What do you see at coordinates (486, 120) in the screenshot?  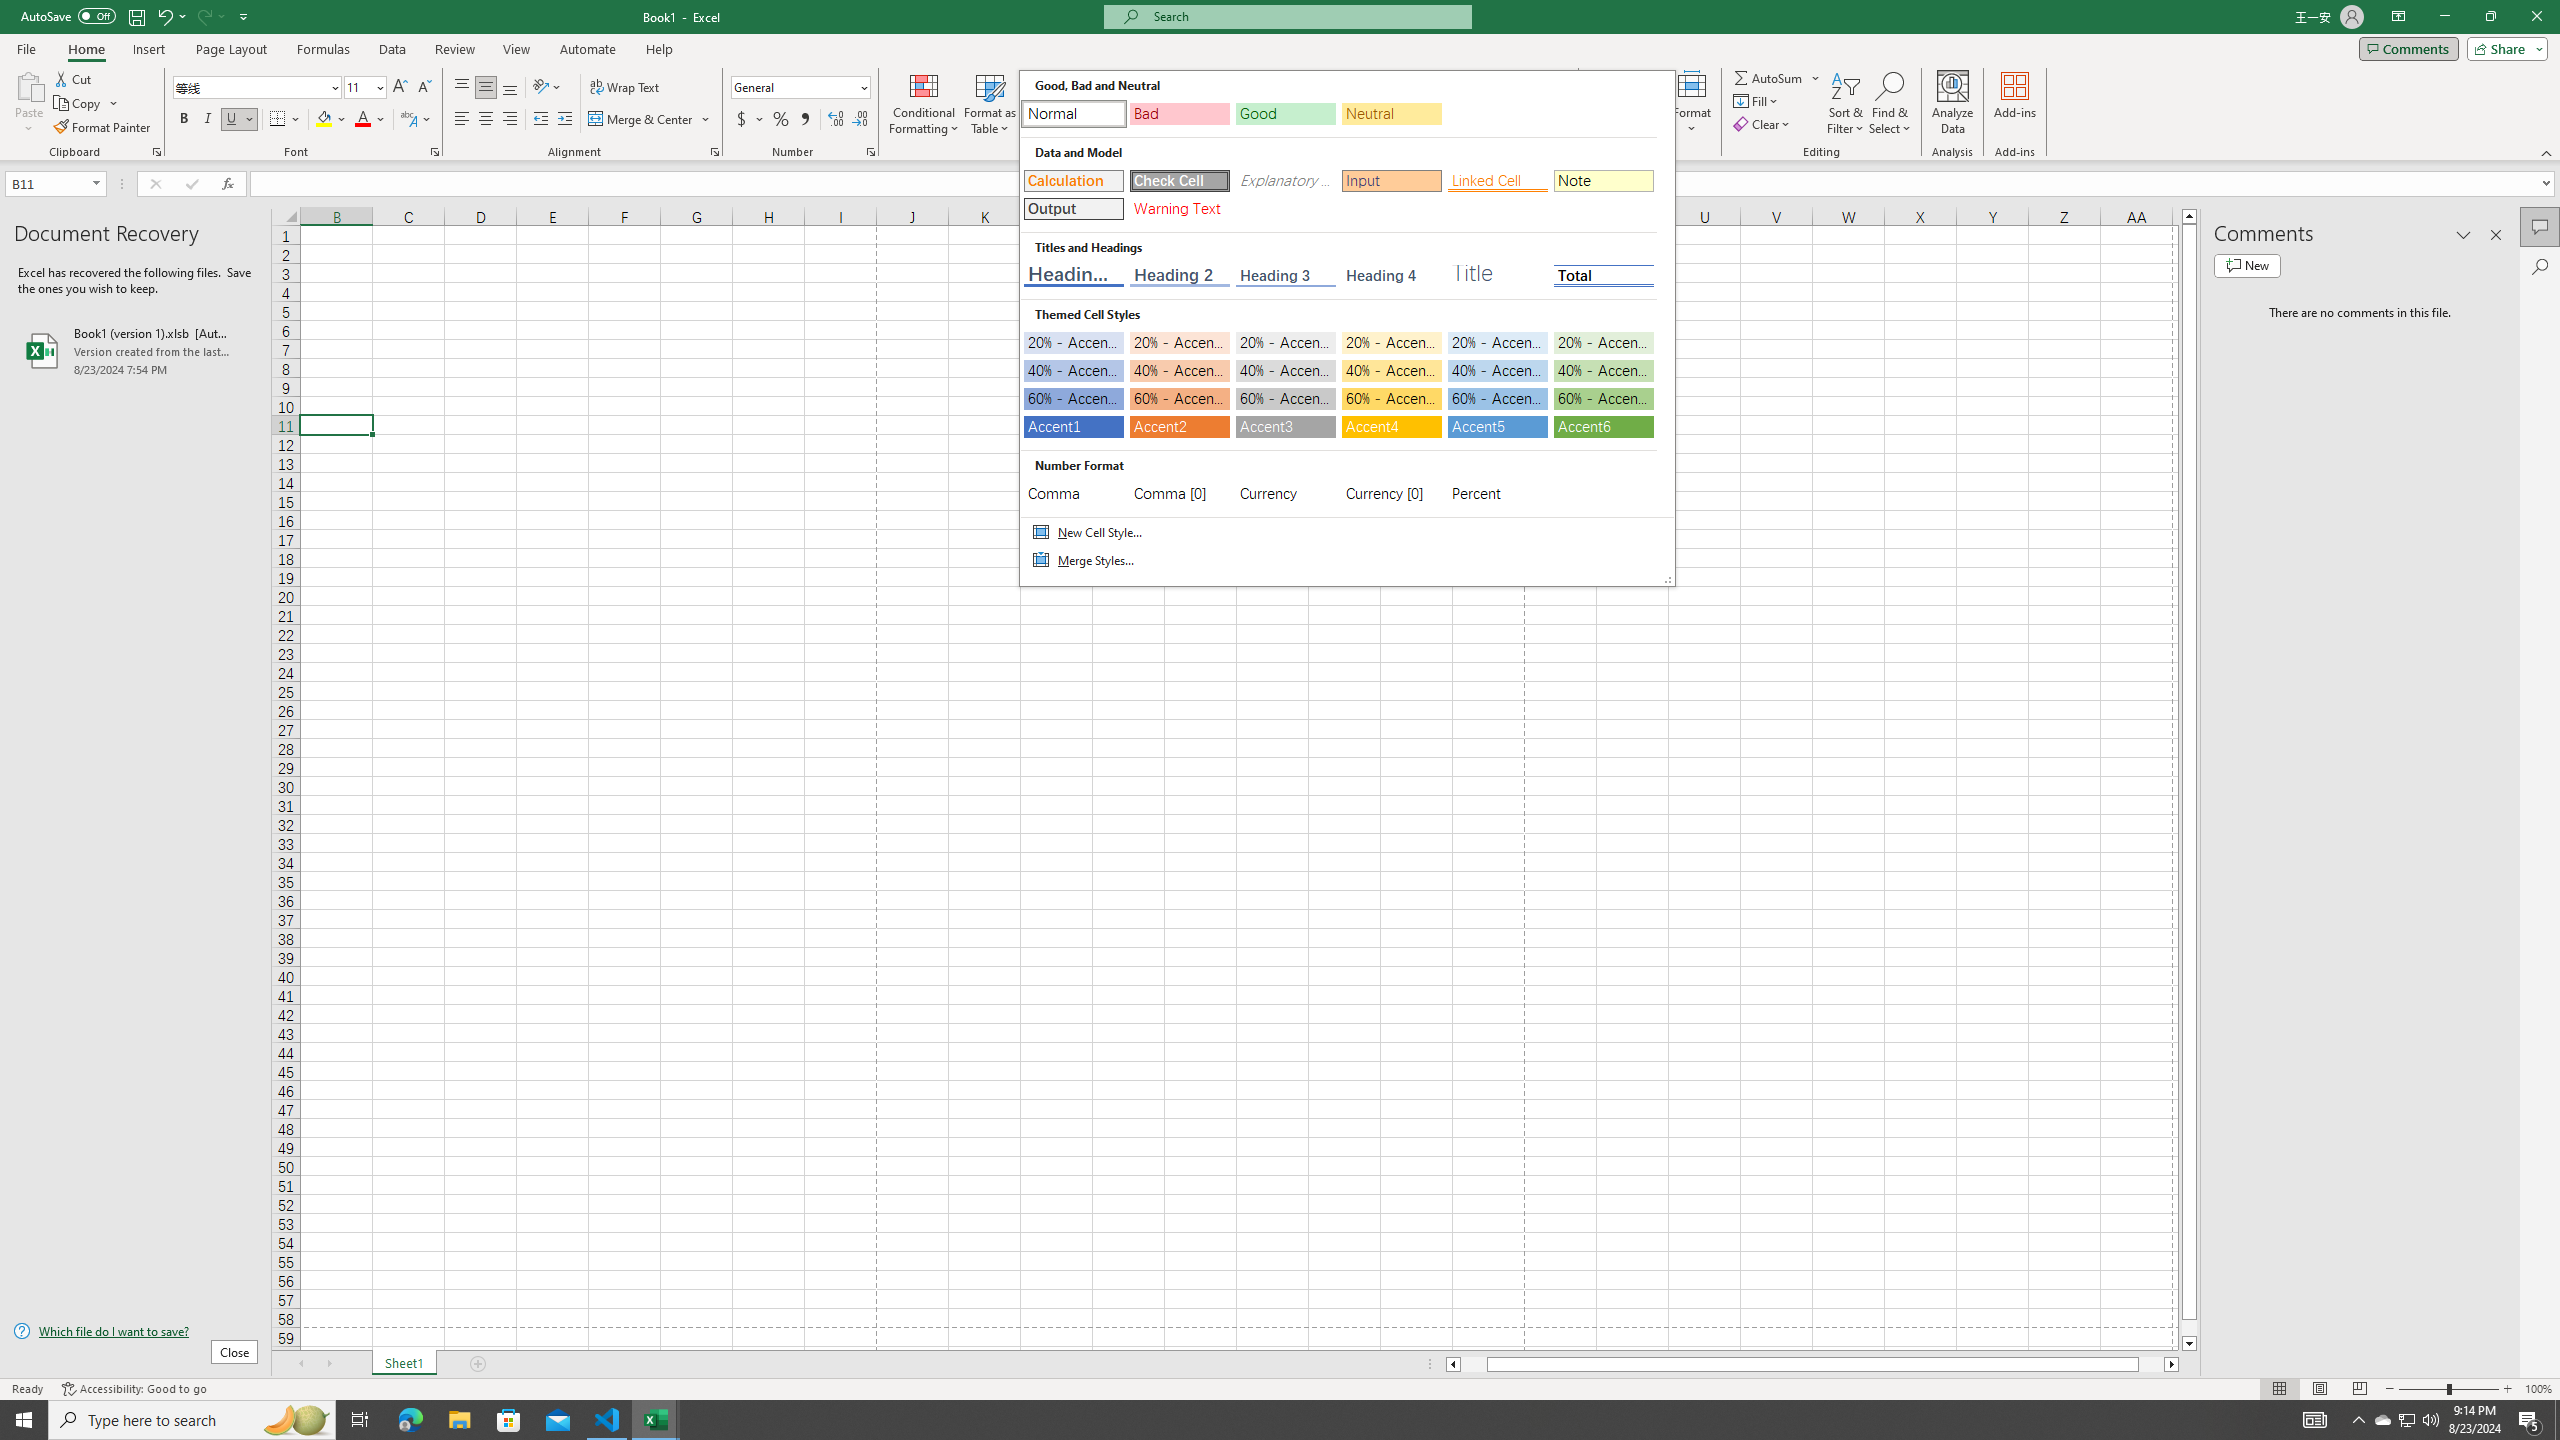 I see `Center` at bounding box center [486, 120].